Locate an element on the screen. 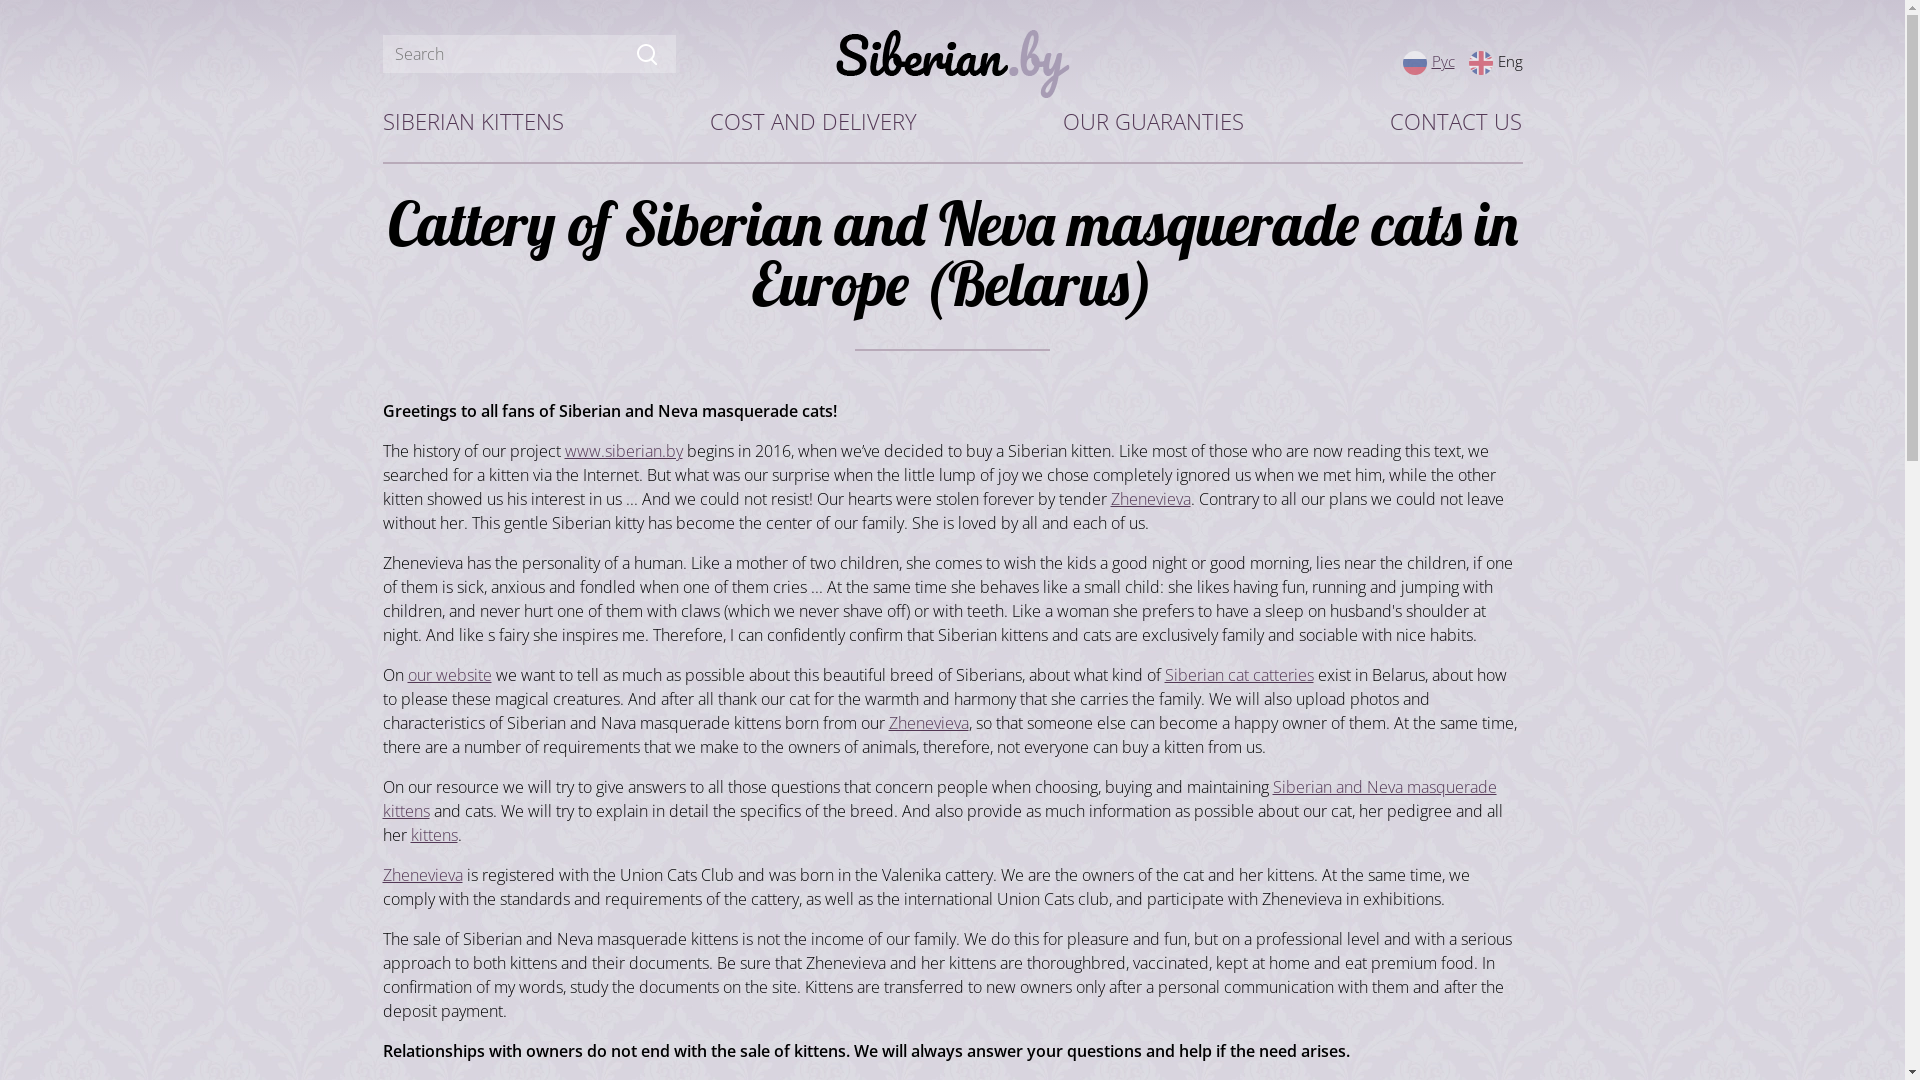 This screenshot has height=1080, width=1920. Enter the terms you wish to search for. is located at coordinates (528, 54).